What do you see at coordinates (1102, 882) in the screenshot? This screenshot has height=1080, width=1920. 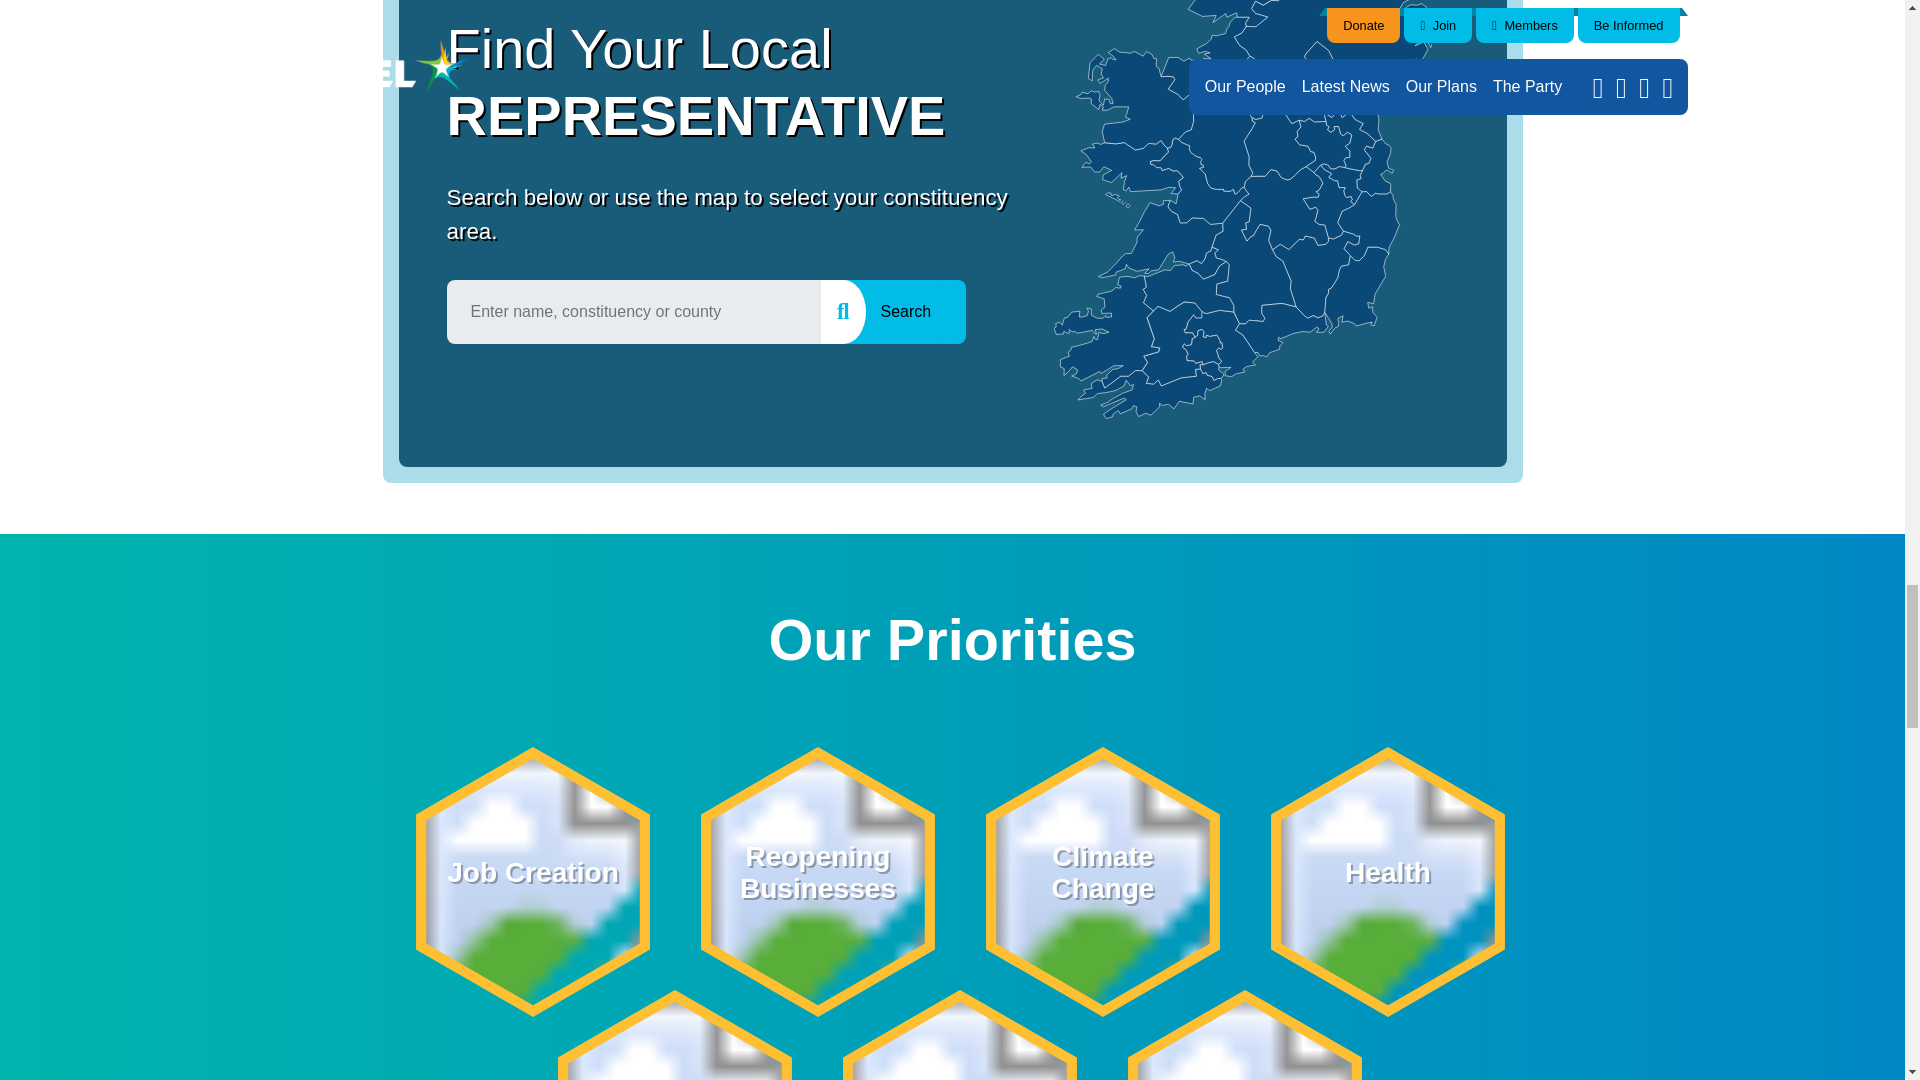 I see `Cork East` at bounding box center [1102, 882].